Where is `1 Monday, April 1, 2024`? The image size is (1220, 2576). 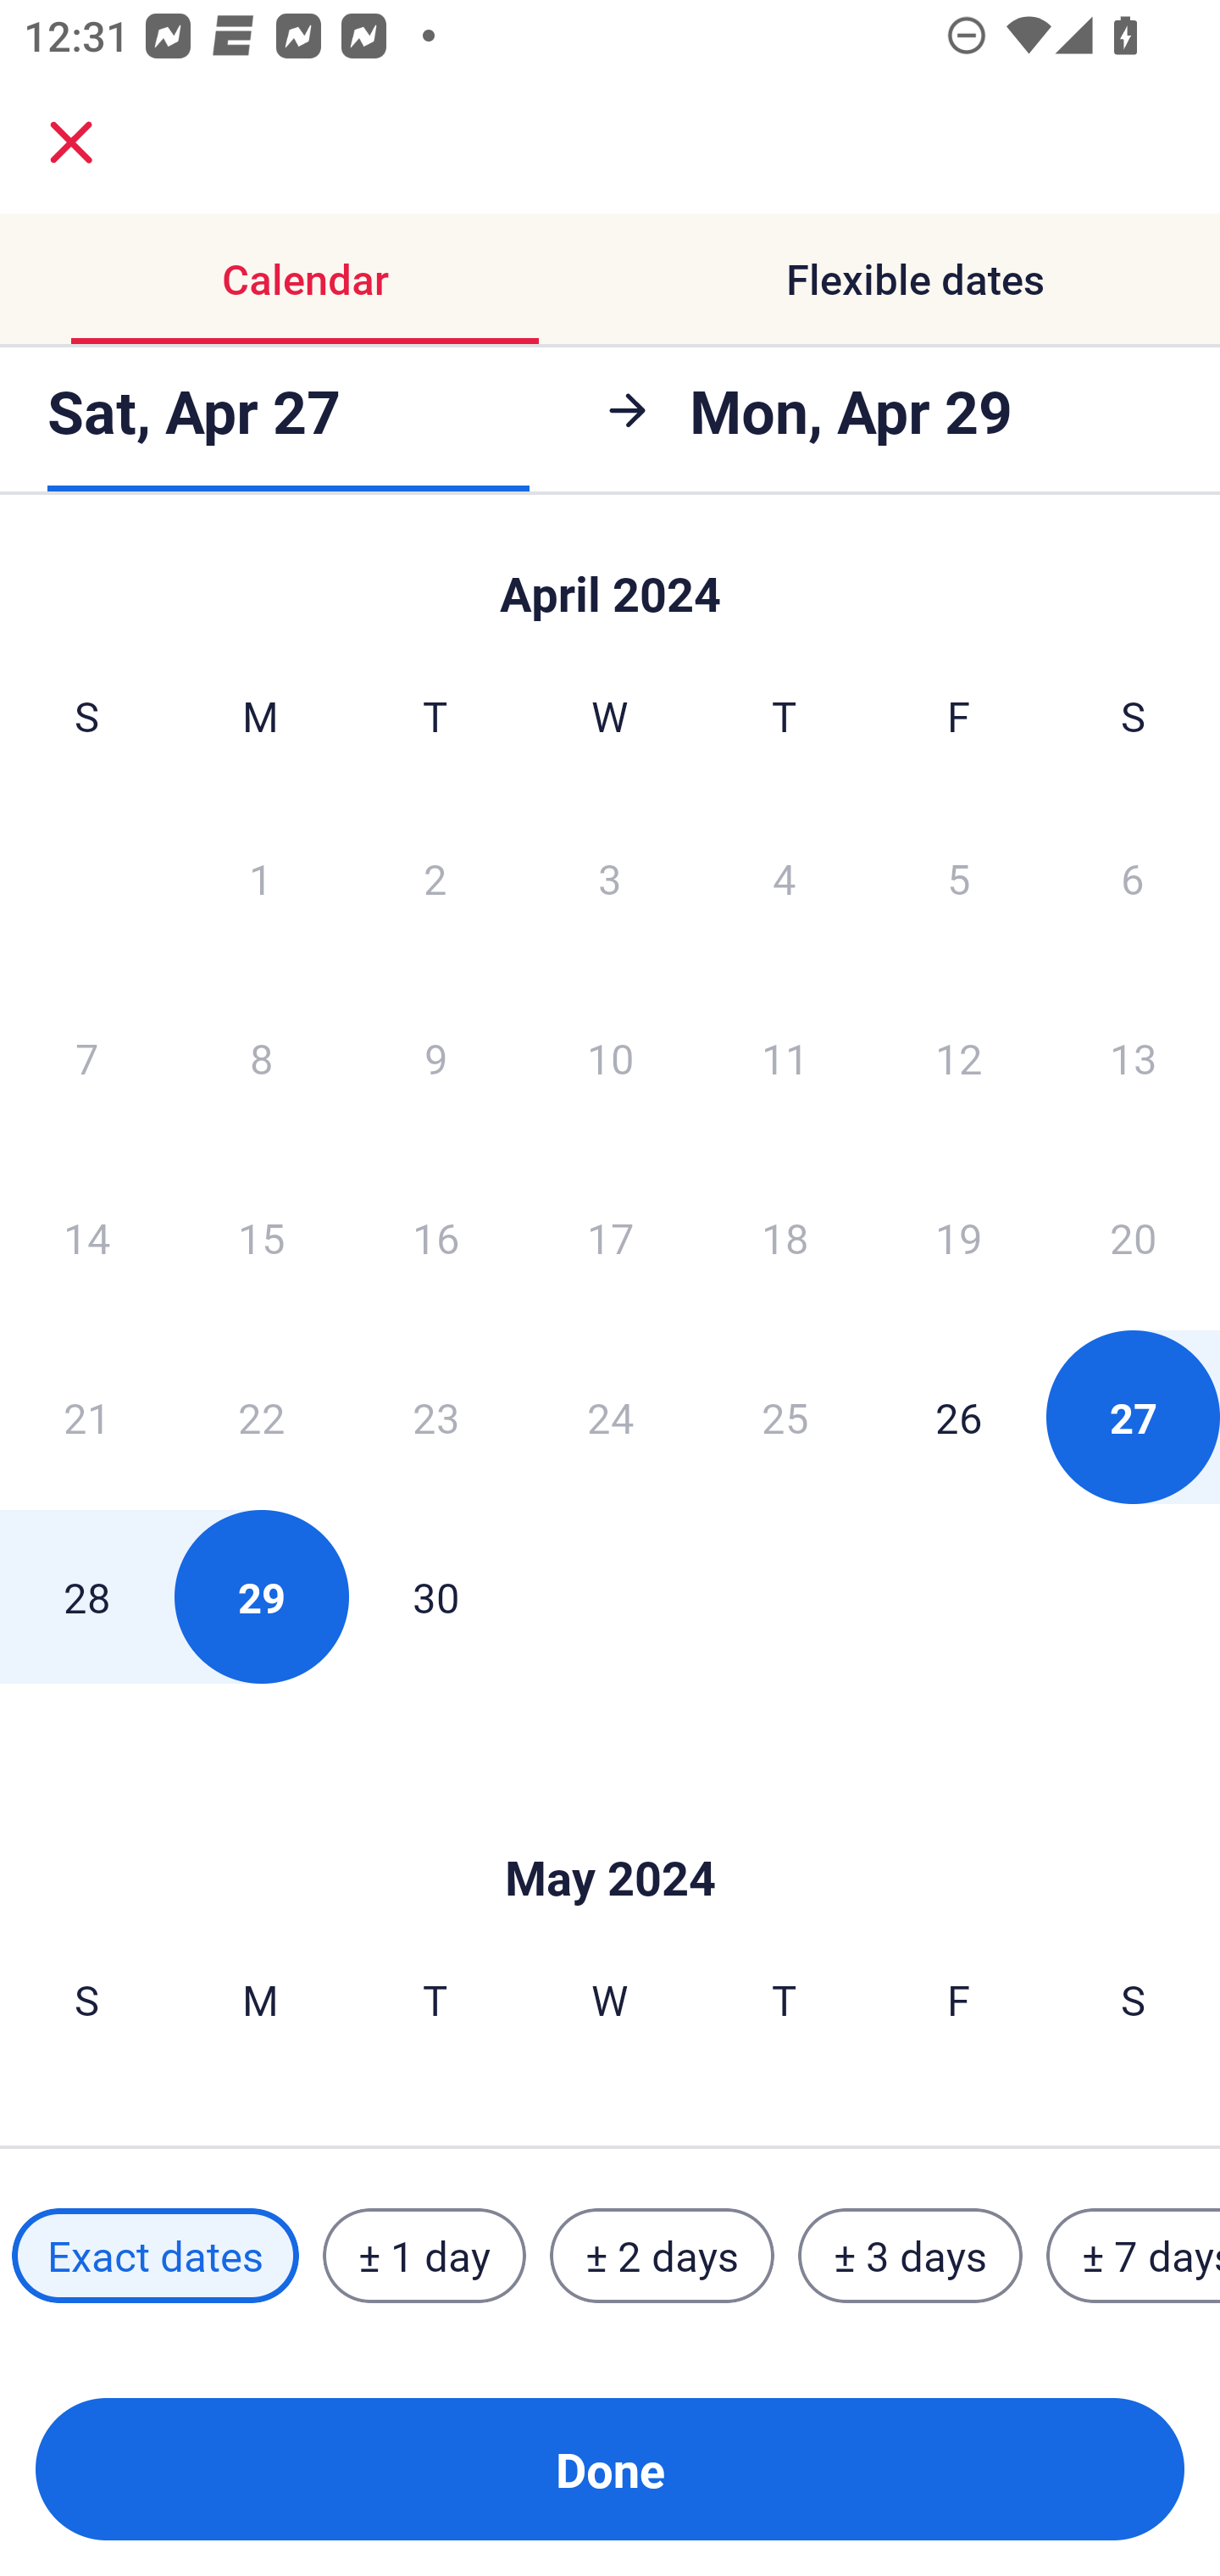
1 Monday, April 1, 2024 is located at coordinates (260, 878).